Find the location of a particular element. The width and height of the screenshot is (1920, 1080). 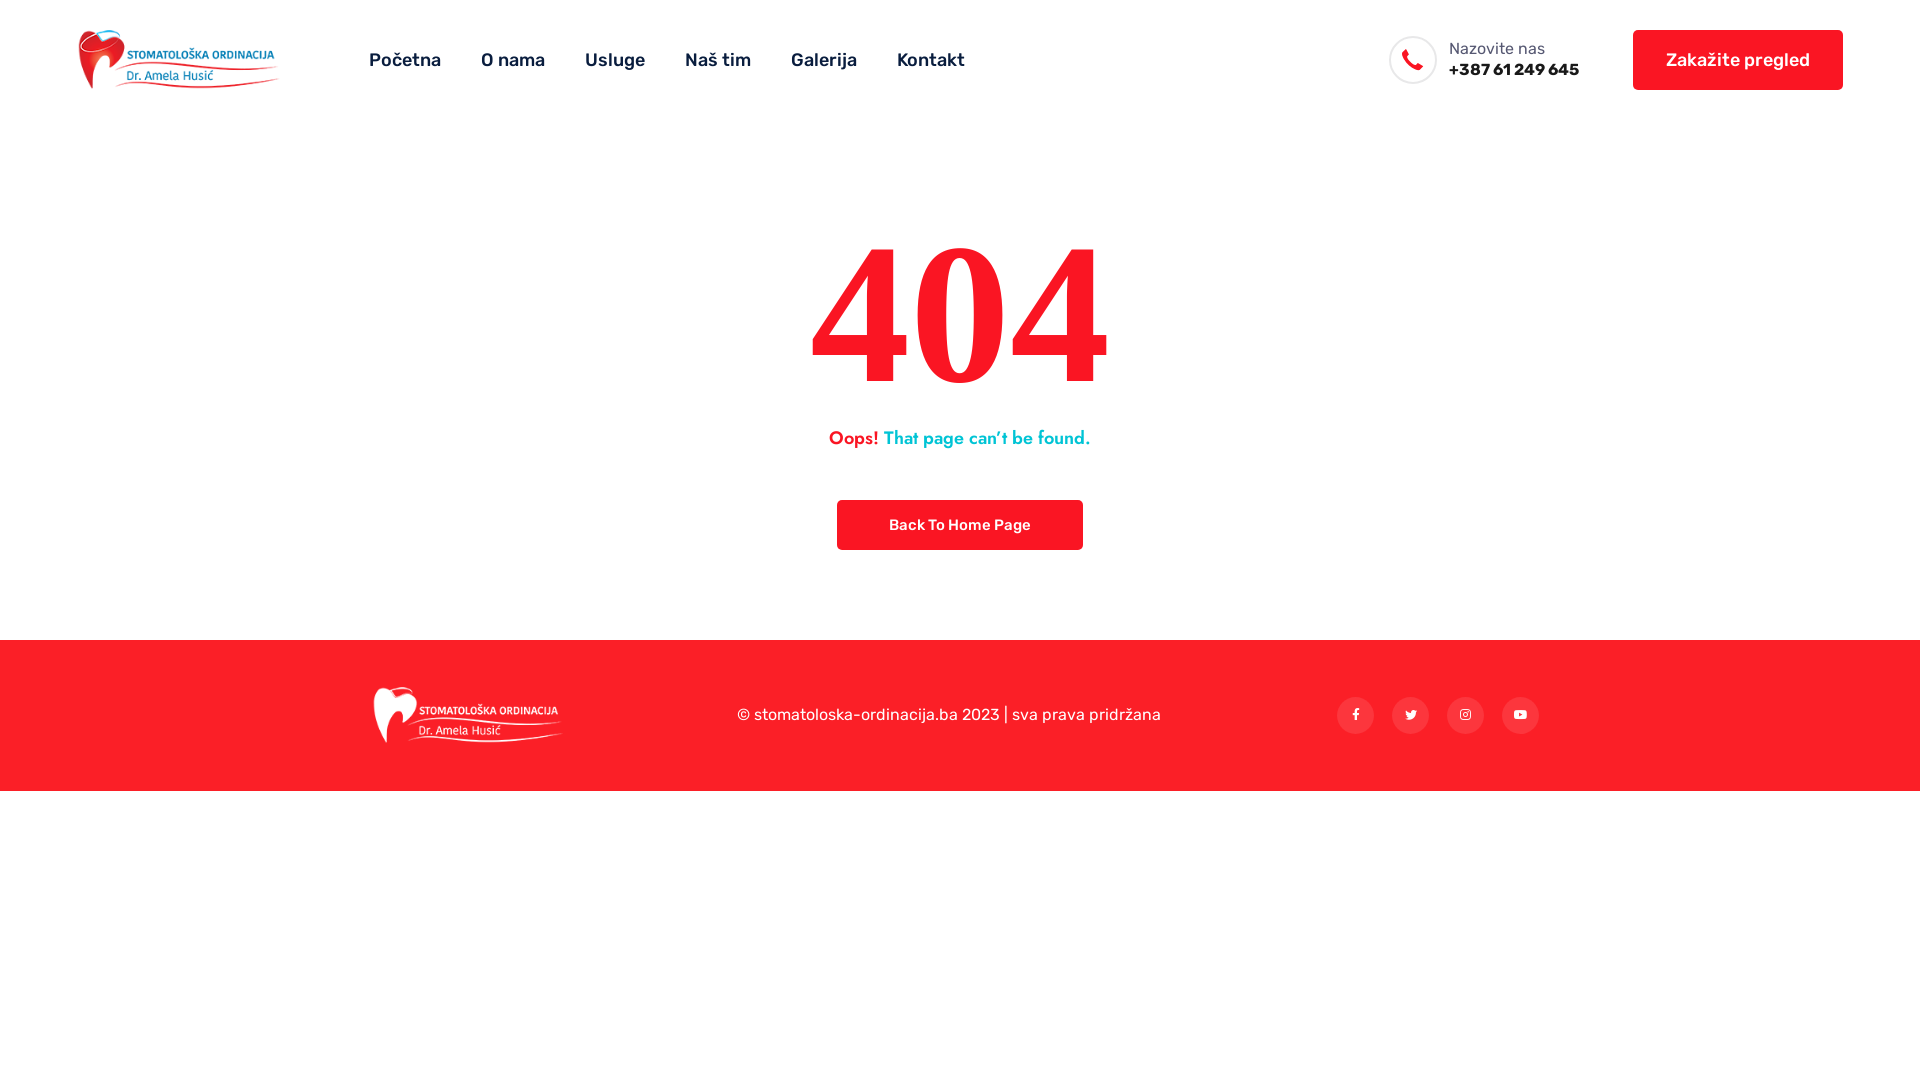

facebook-f is located at coordinates (1356, 716).